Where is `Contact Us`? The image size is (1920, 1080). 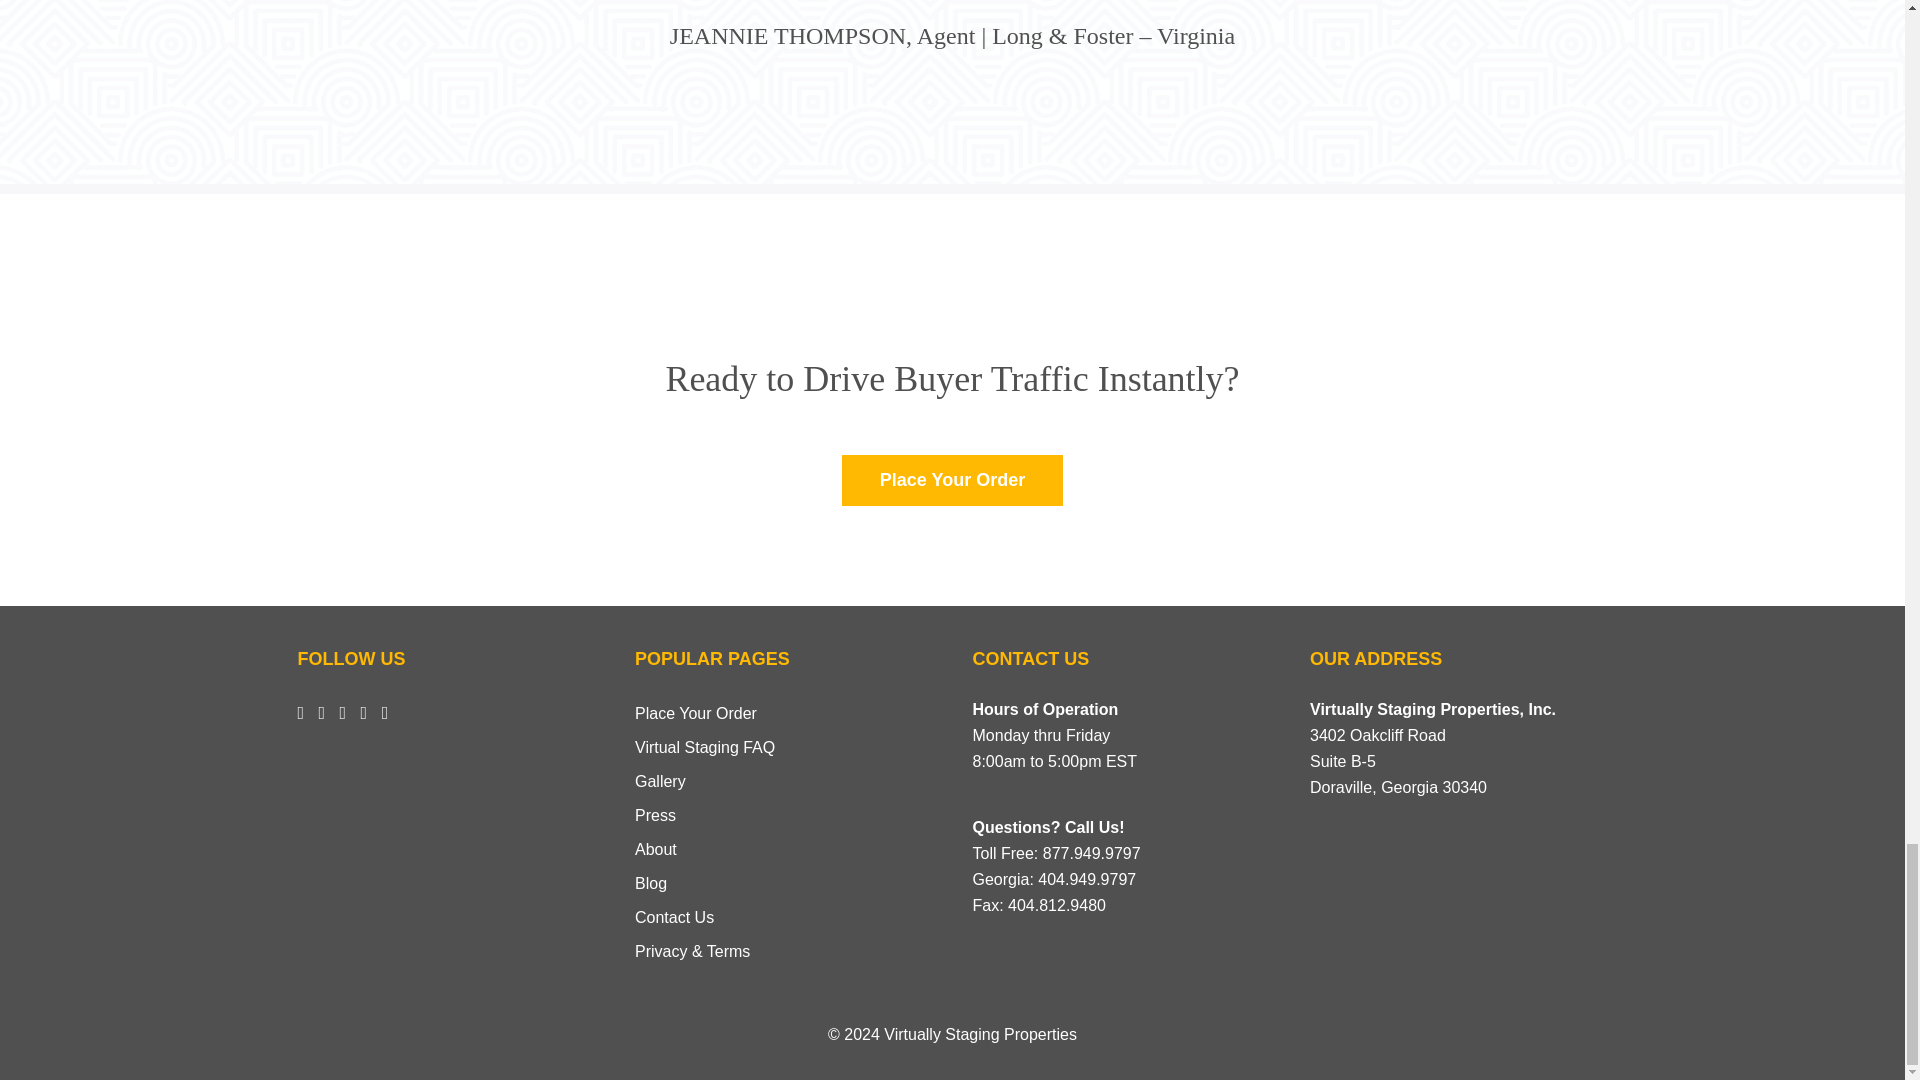
Contact Us is located at coordinates (674, 917).